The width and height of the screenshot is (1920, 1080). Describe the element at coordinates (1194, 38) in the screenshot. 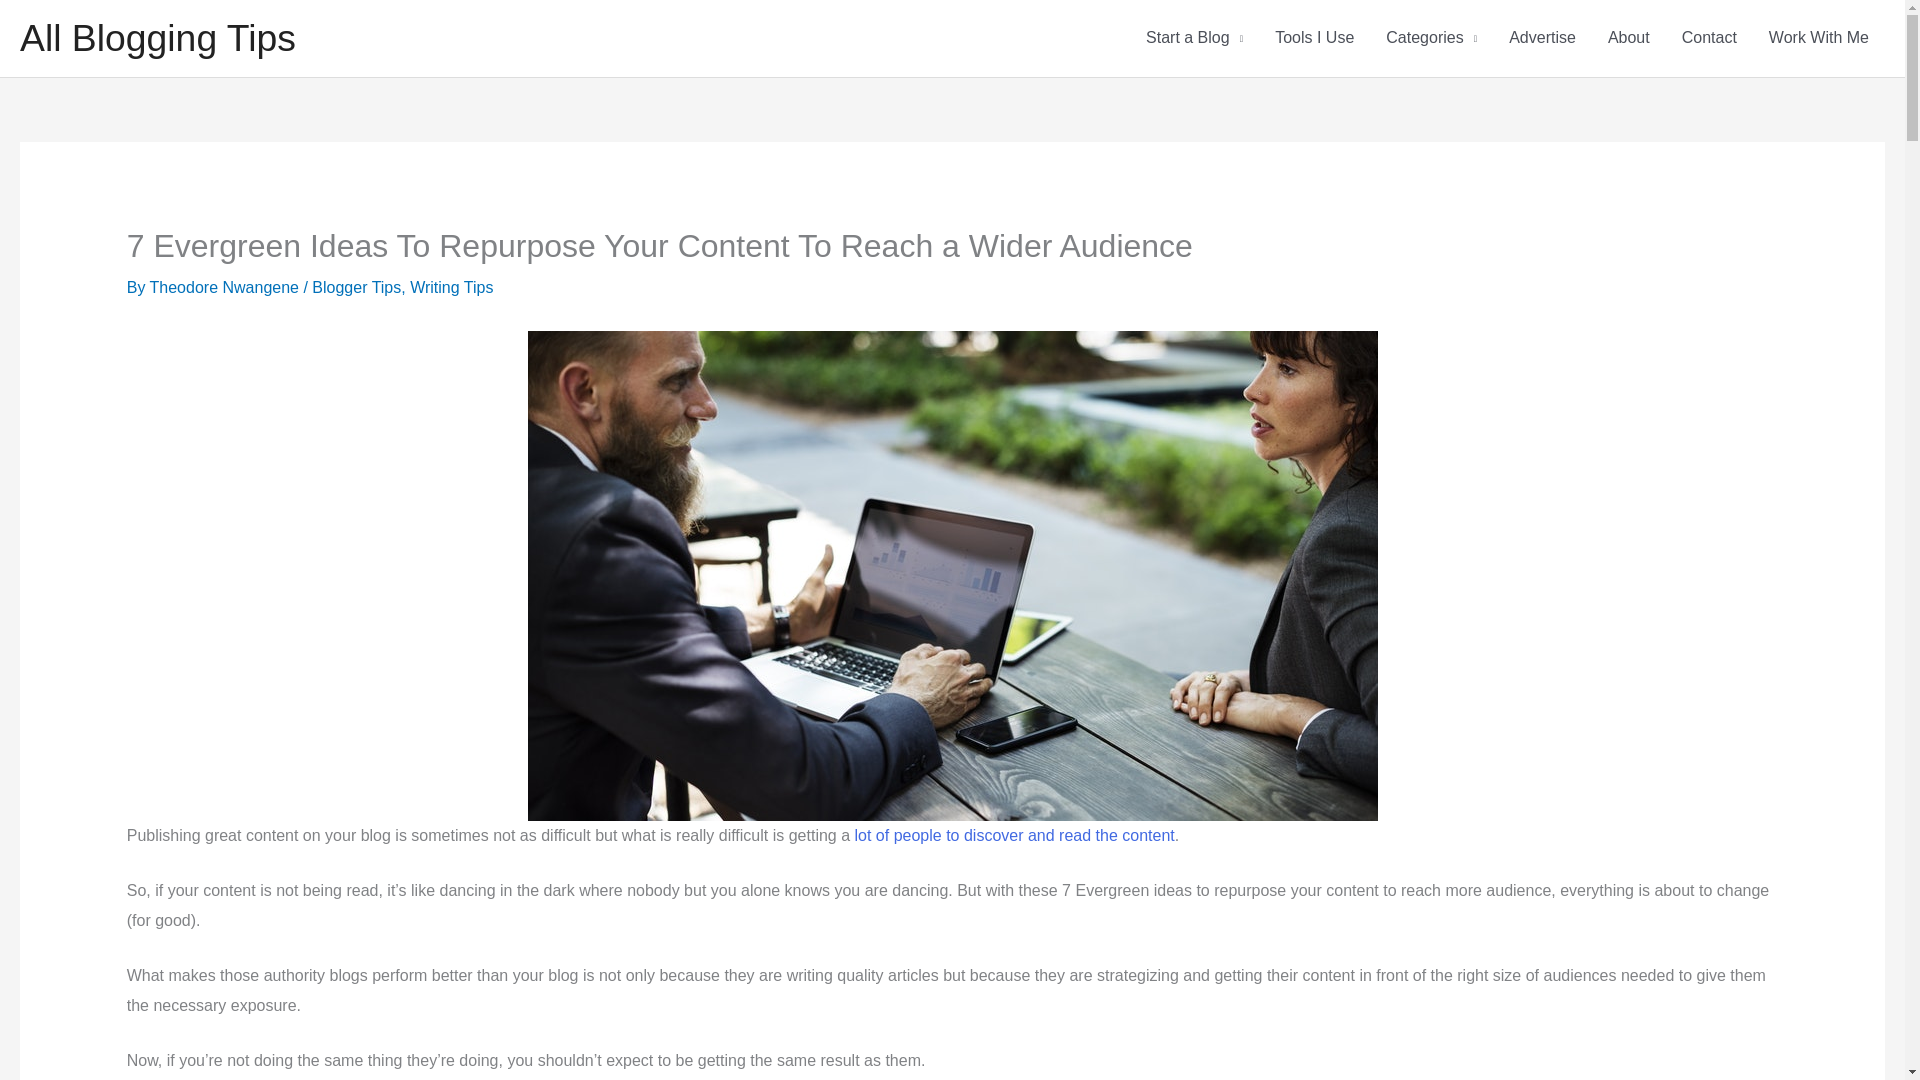

I see `Start a Blog` at that location.